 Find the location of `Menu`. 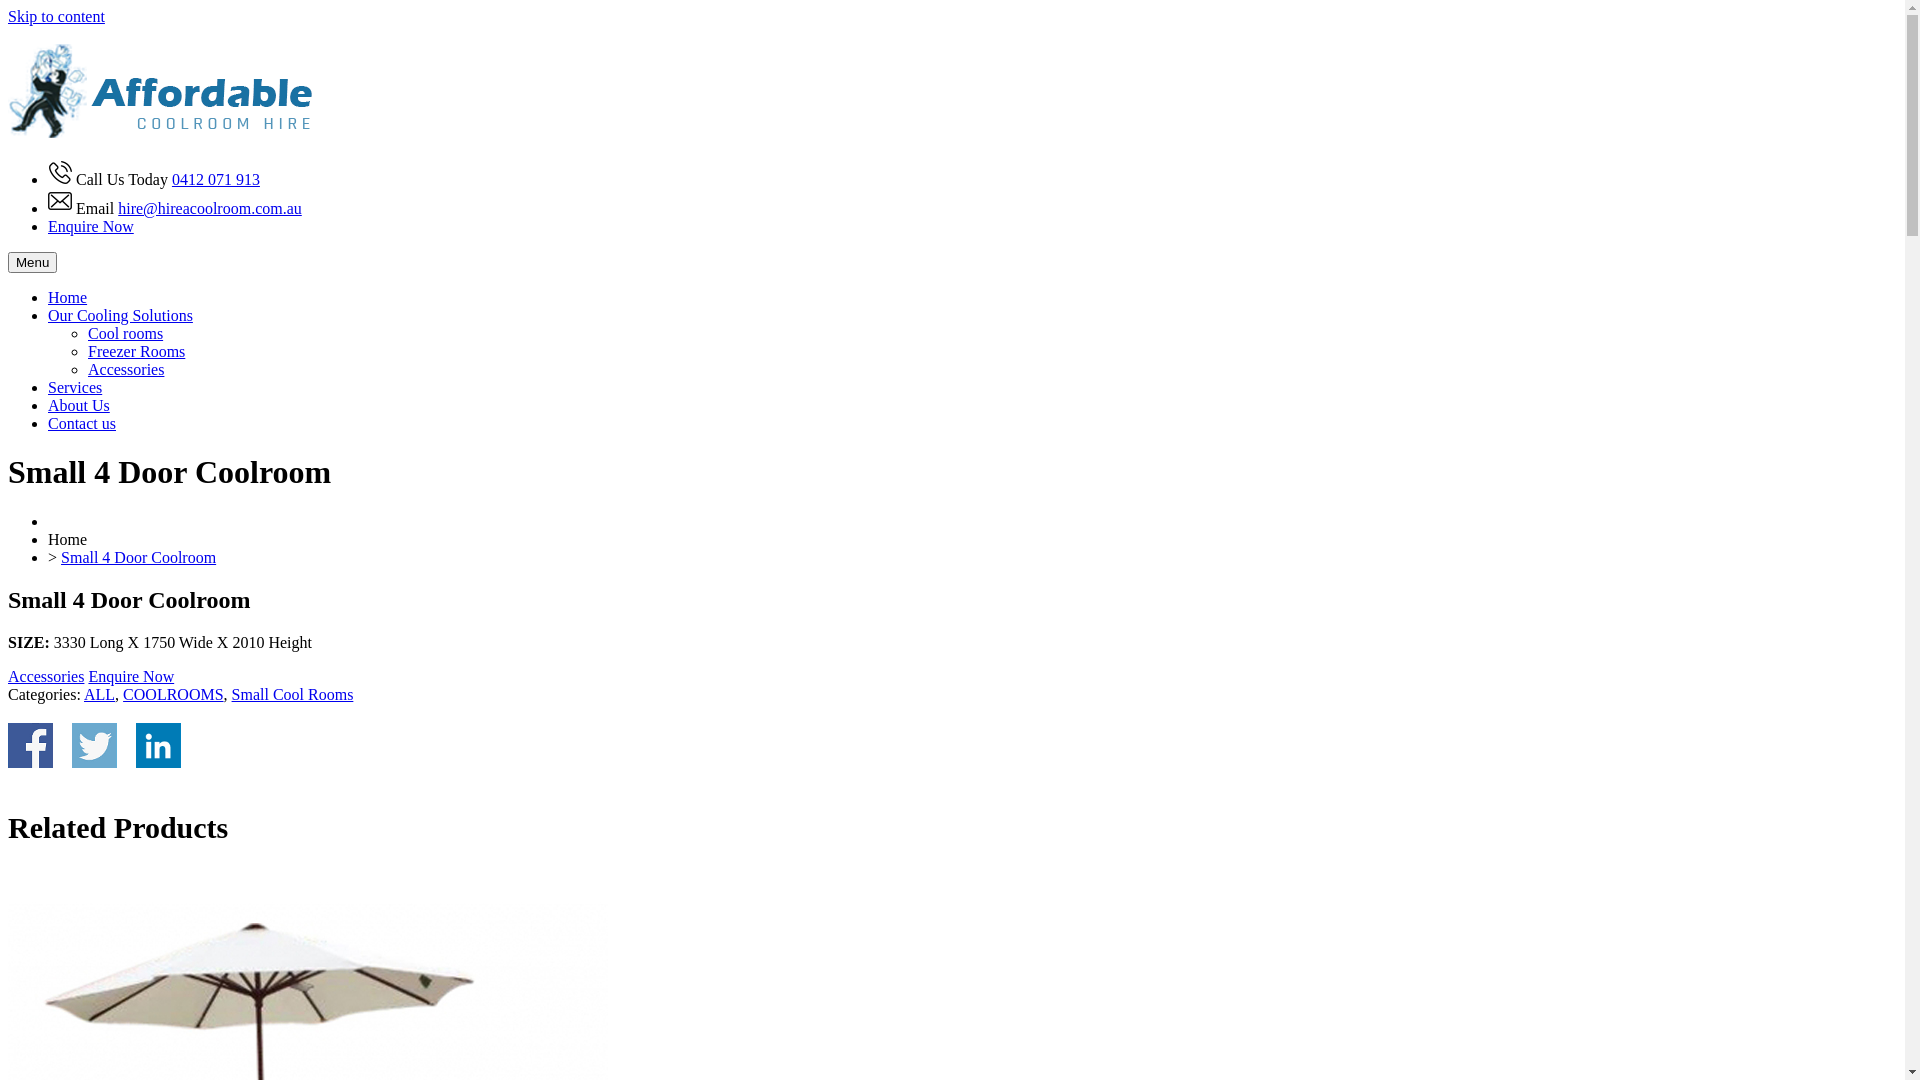

Menu is located at coordinates (32, 262).